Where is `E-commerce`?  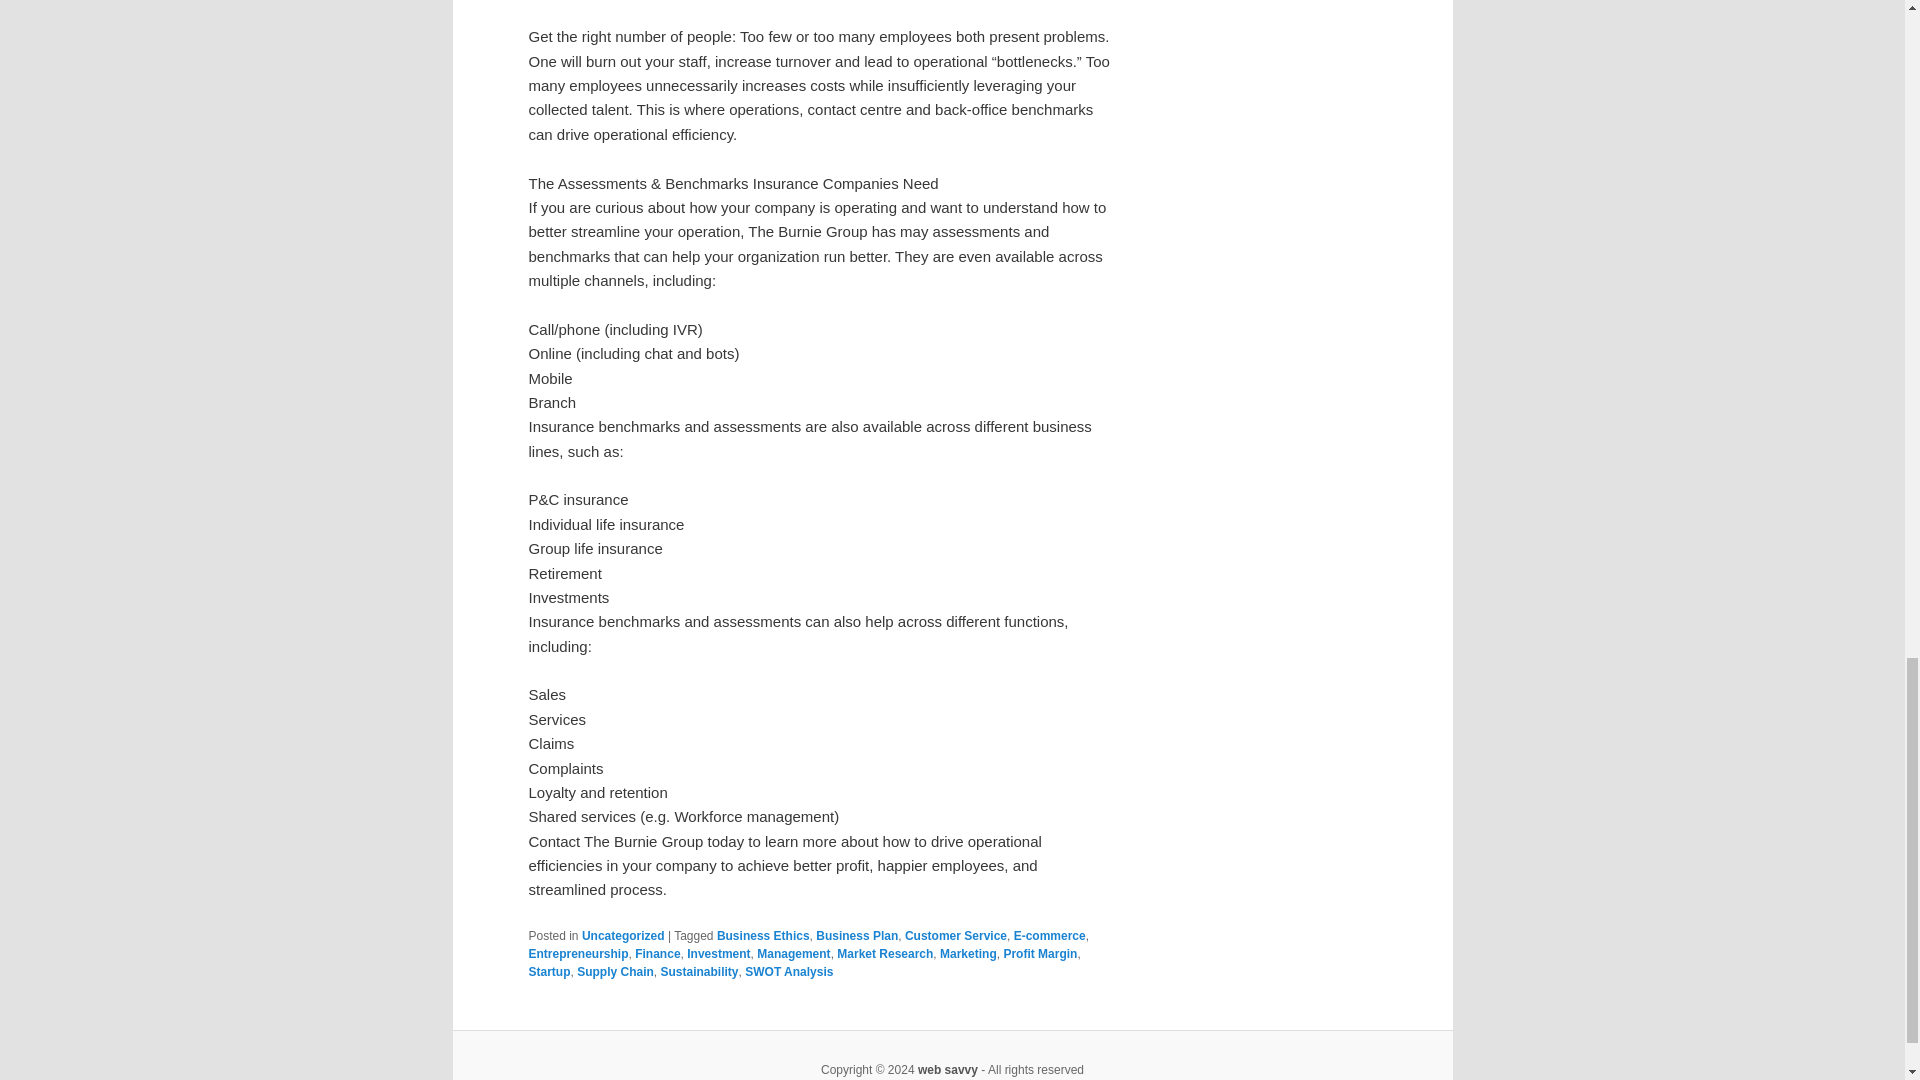 E-commerce is located at coordinates (1050, 935).